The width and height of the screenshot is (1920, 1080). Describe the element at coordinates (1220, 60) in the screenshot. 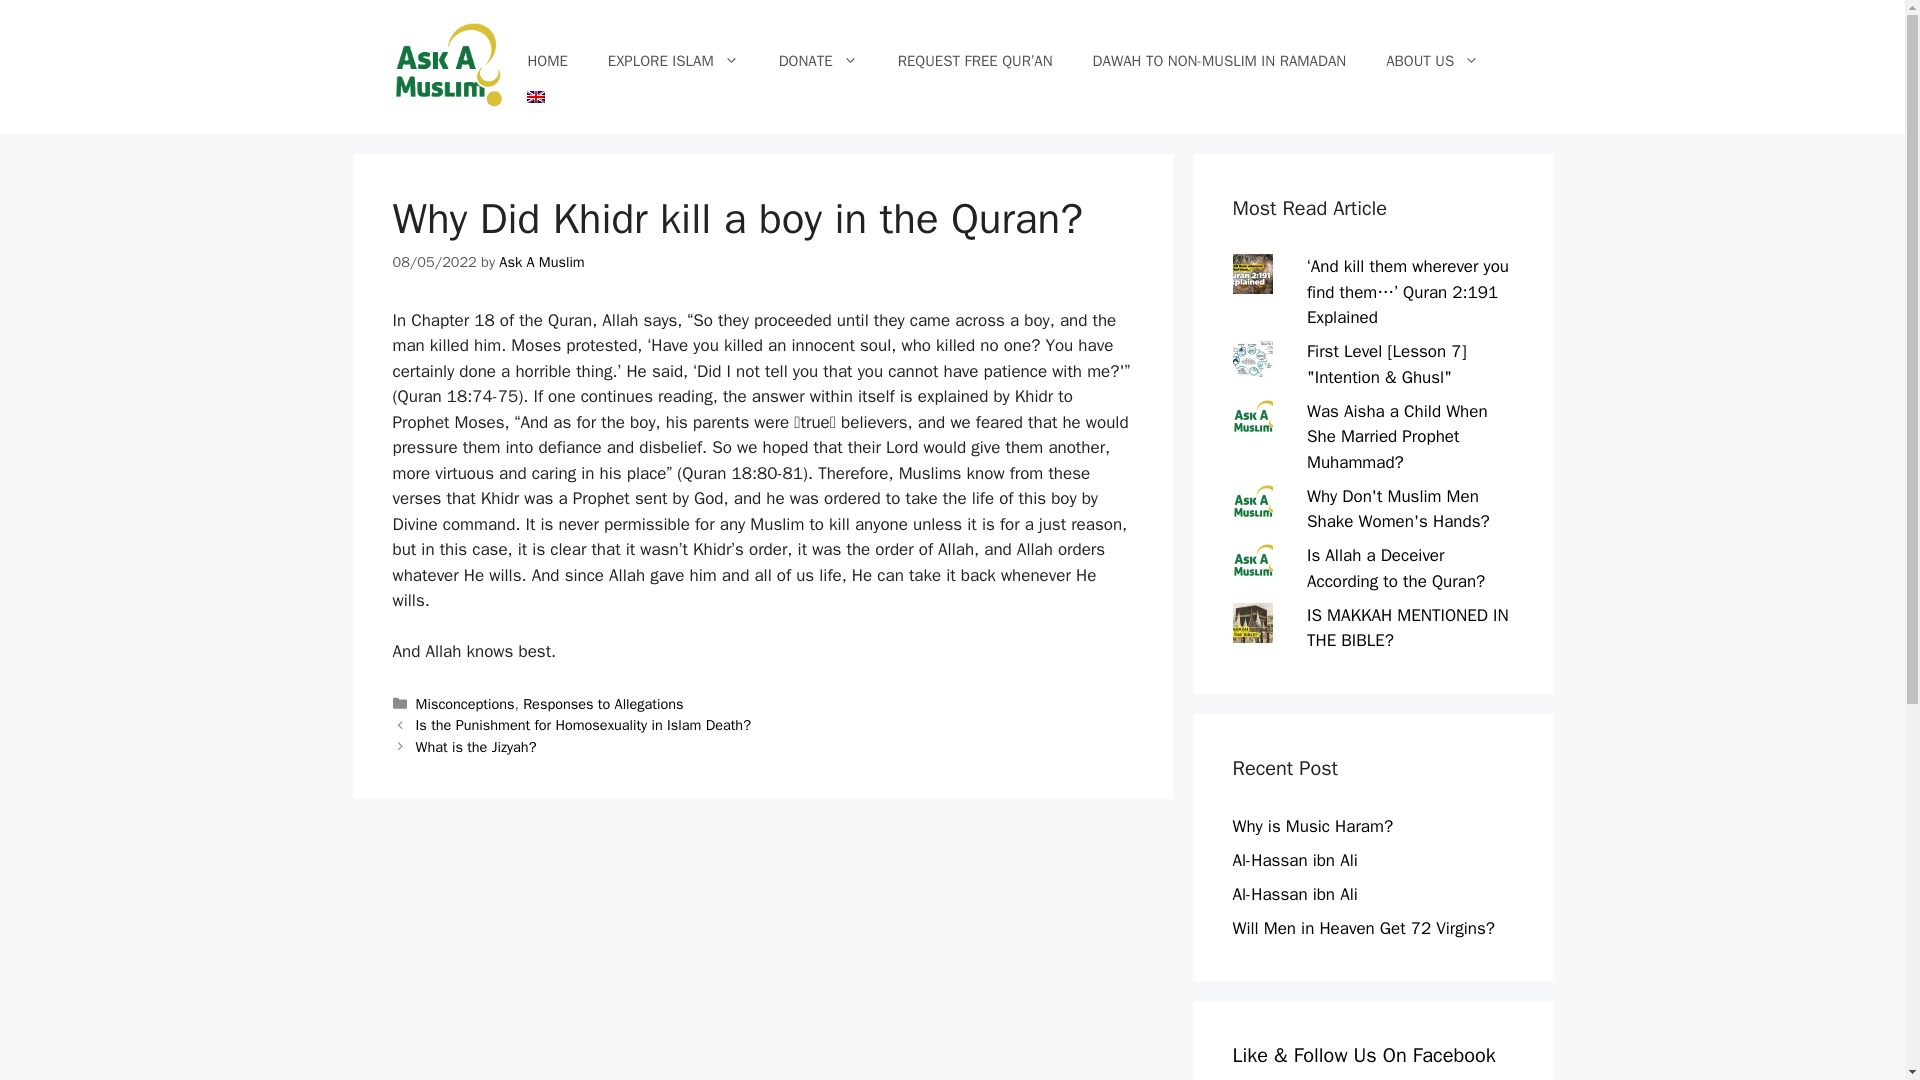

I see `DAWAH TO NON-MUSLIM IN RAMADAN` at that location.